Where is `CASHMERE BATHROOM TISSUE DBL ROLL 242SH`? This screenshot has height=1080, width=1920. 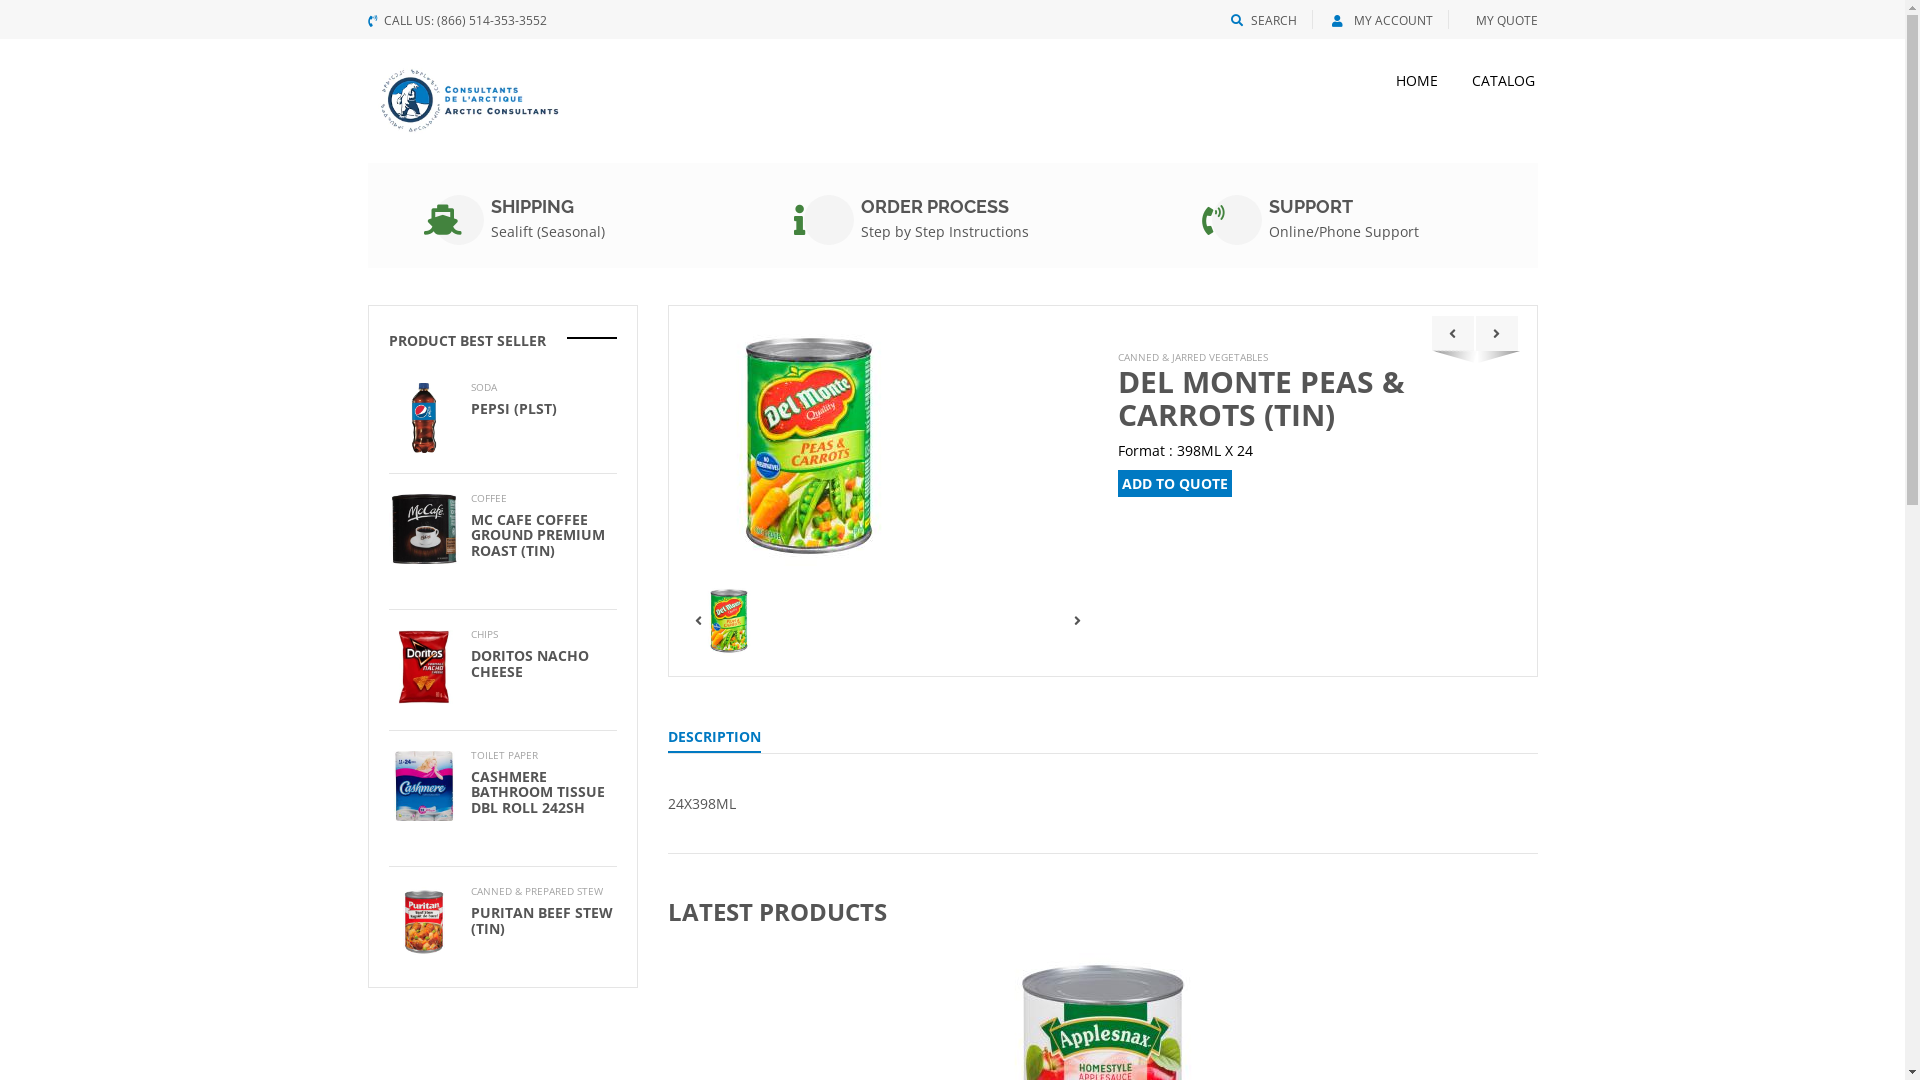
CASHMERE BATHROOM TISSUE DBL ROLL 242SH is located at coordinates (537, 792).